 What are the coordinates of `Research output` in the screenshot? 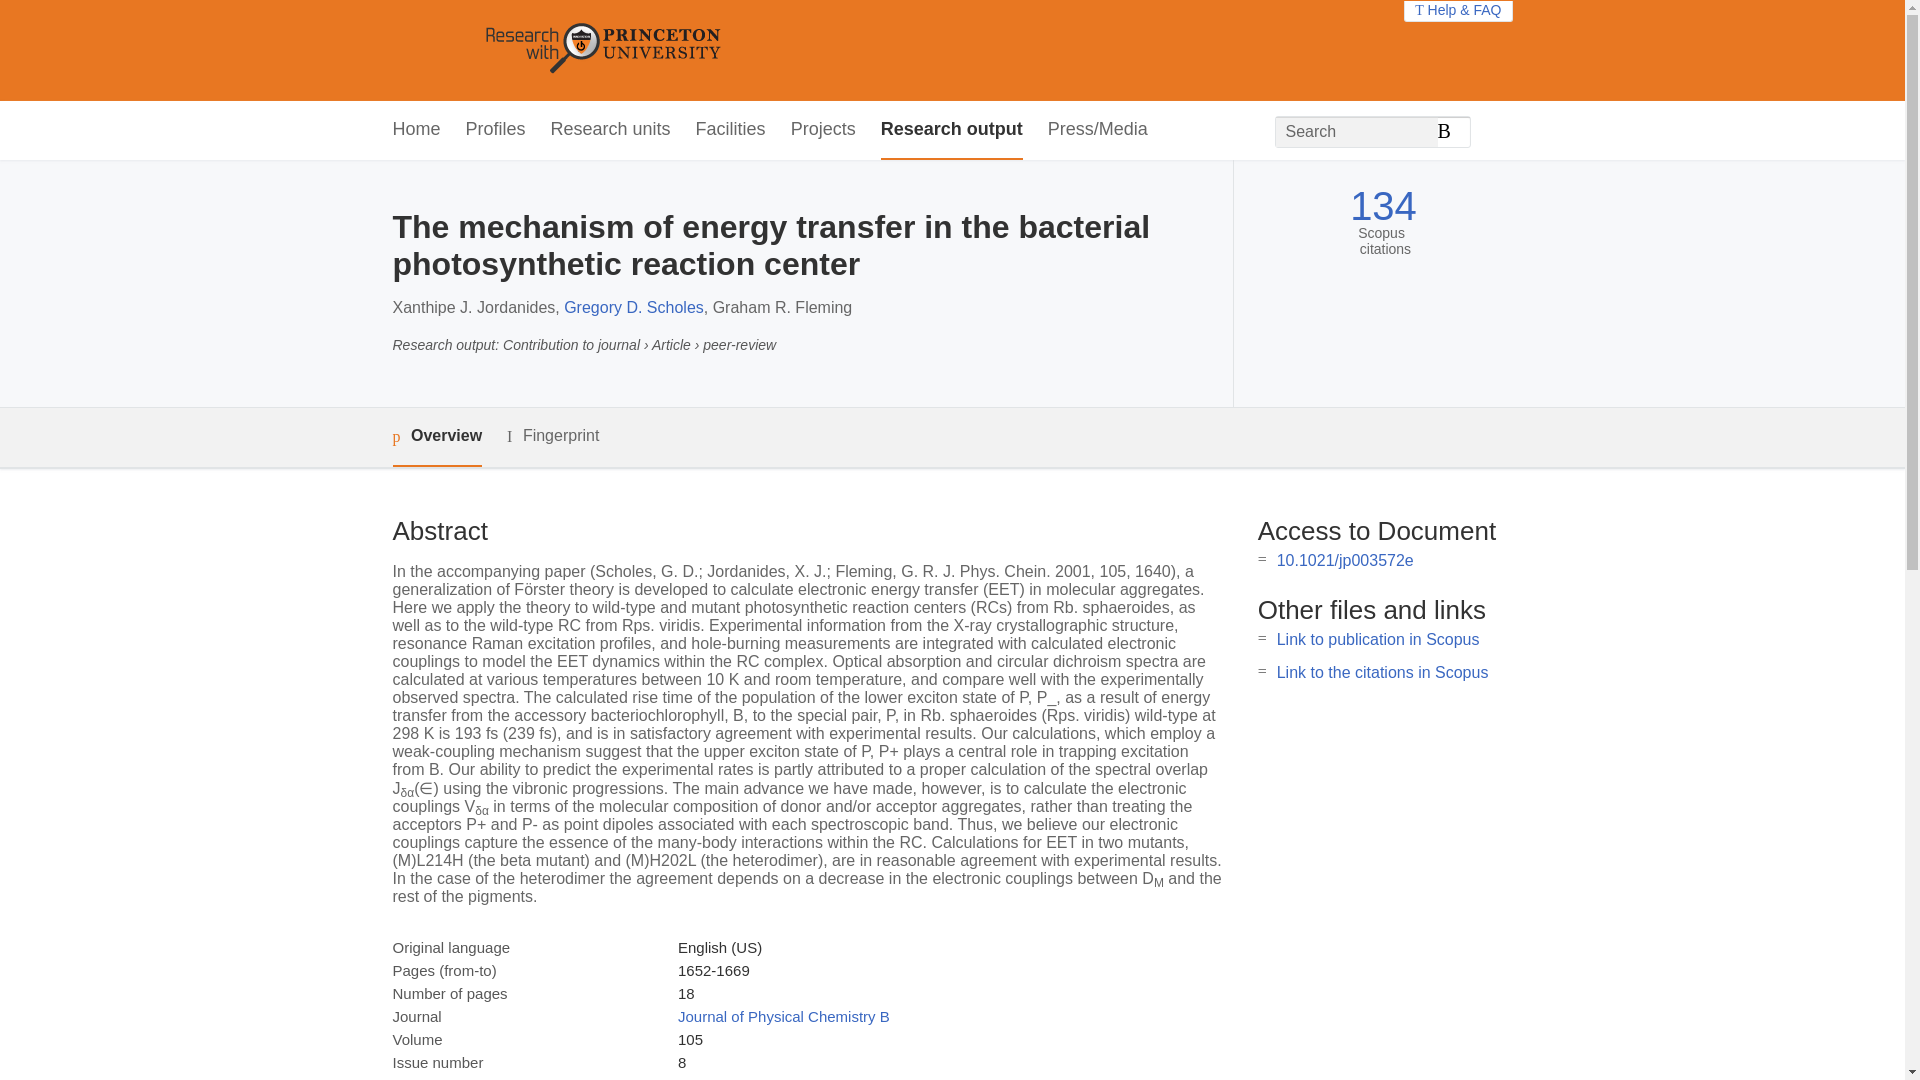 It's located at (952, 130).